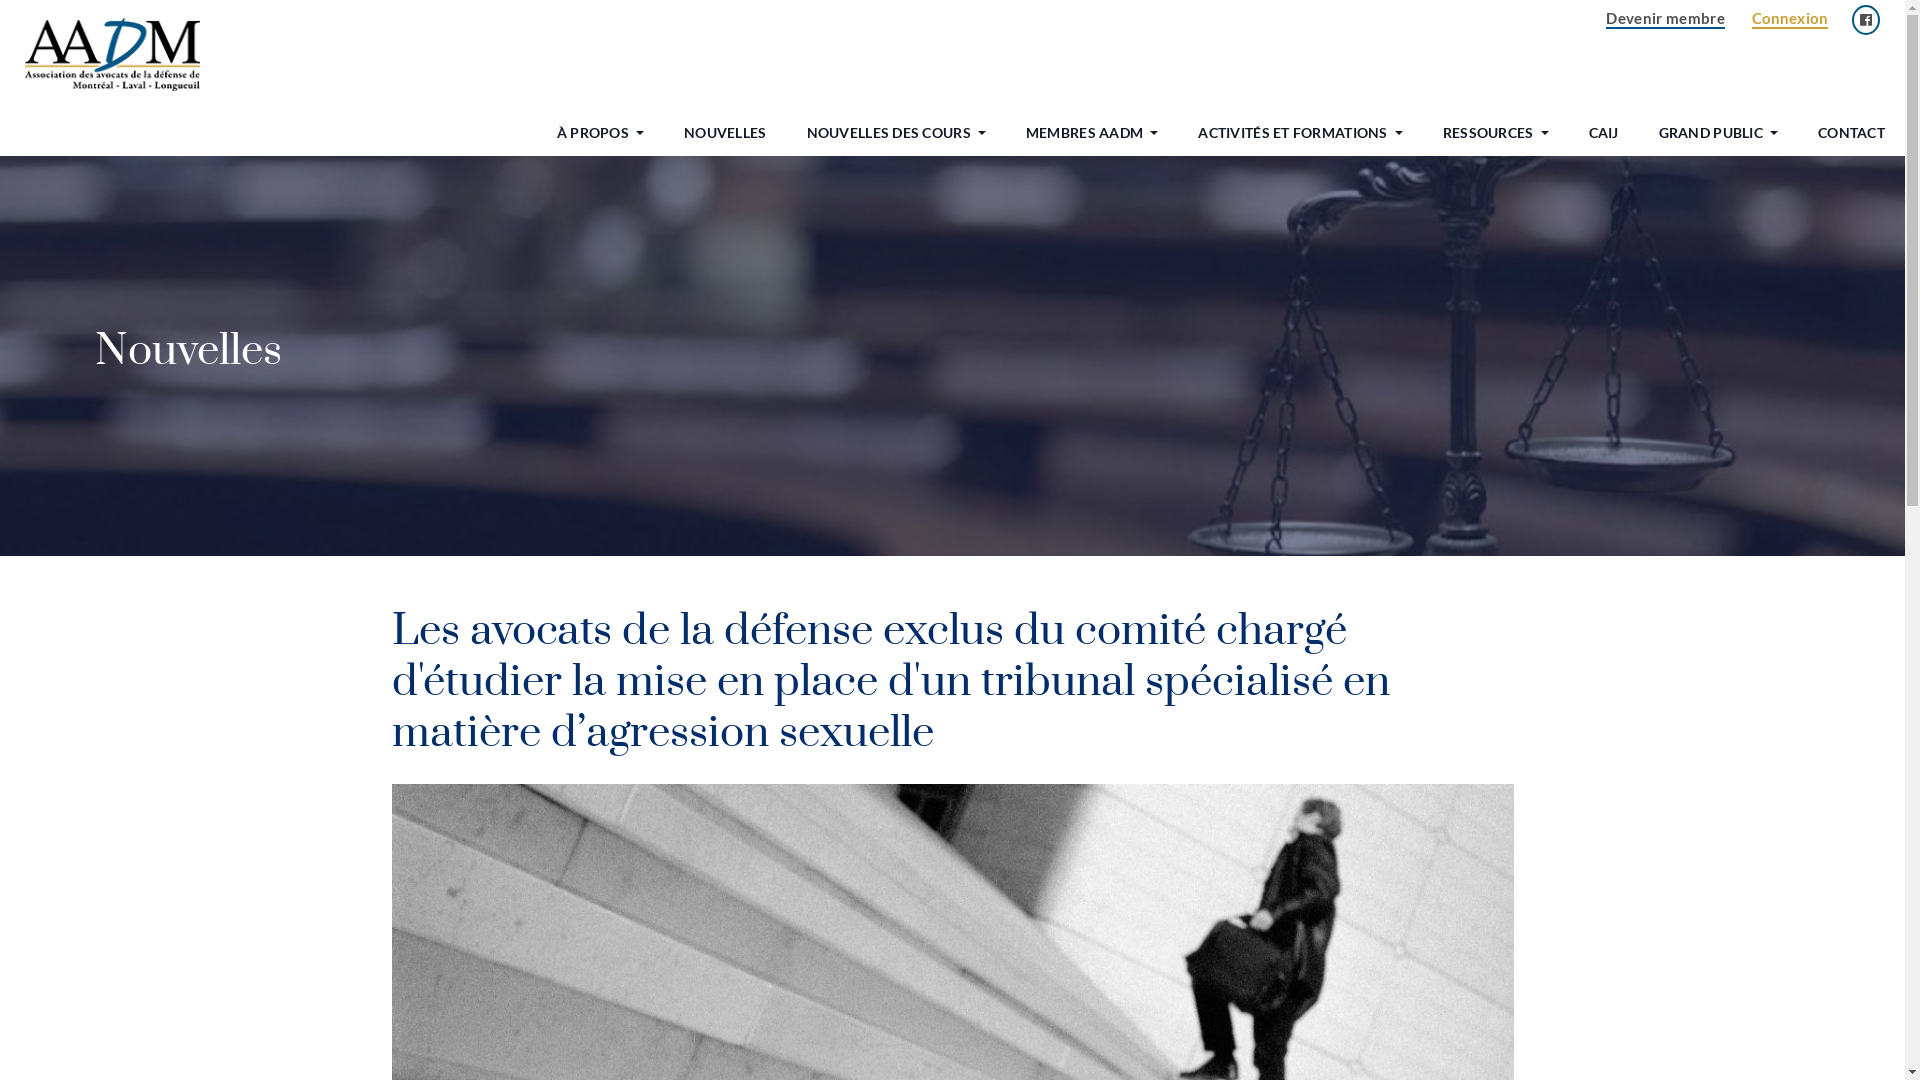 This screenshot has height=1080, width=1920. Describe the element at coordinates (1604, 132) in the screenshot. I see `CAIJ` at that location.